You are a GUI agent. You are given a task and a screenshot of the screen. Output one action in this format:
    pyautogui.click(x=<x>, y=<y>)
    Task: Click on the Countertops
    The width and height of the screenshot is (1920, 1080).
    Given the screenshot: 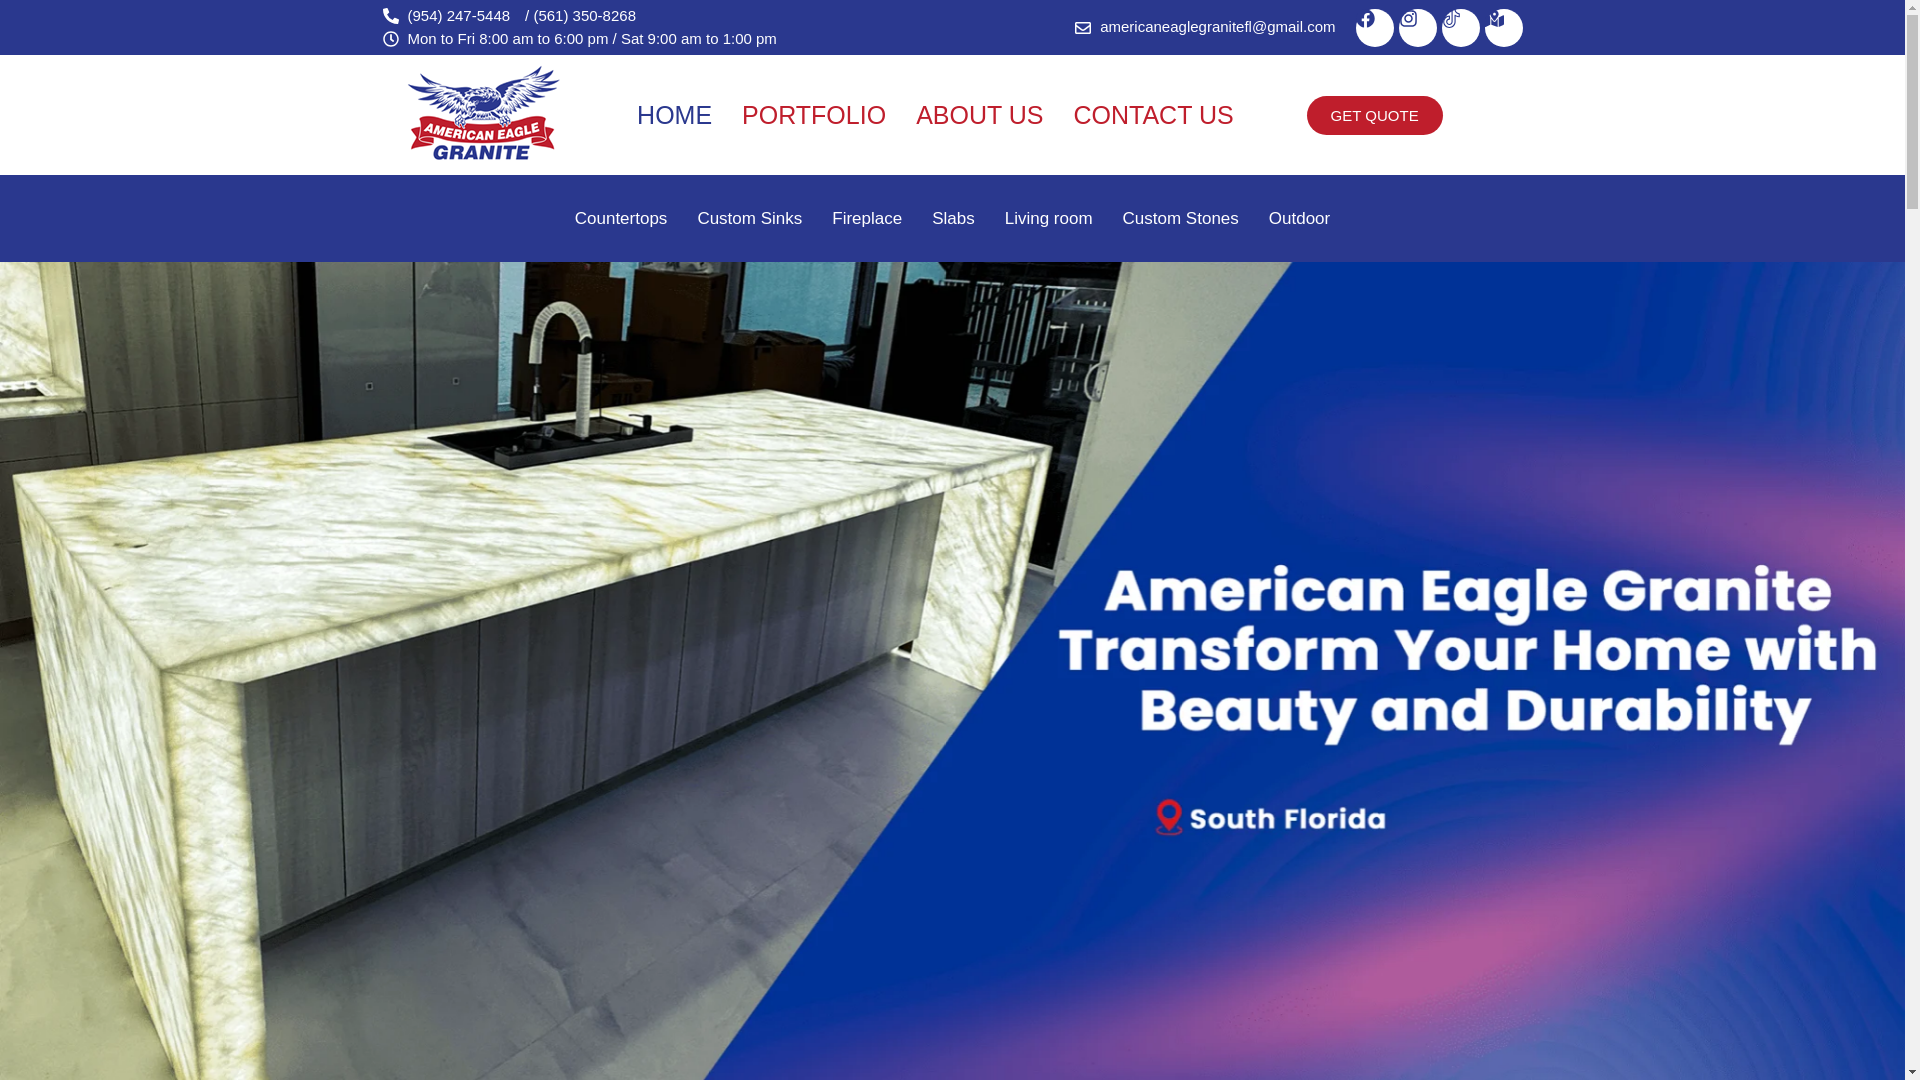 What is the action you would take?
    pyautogui.click(x=622, y=218)
    